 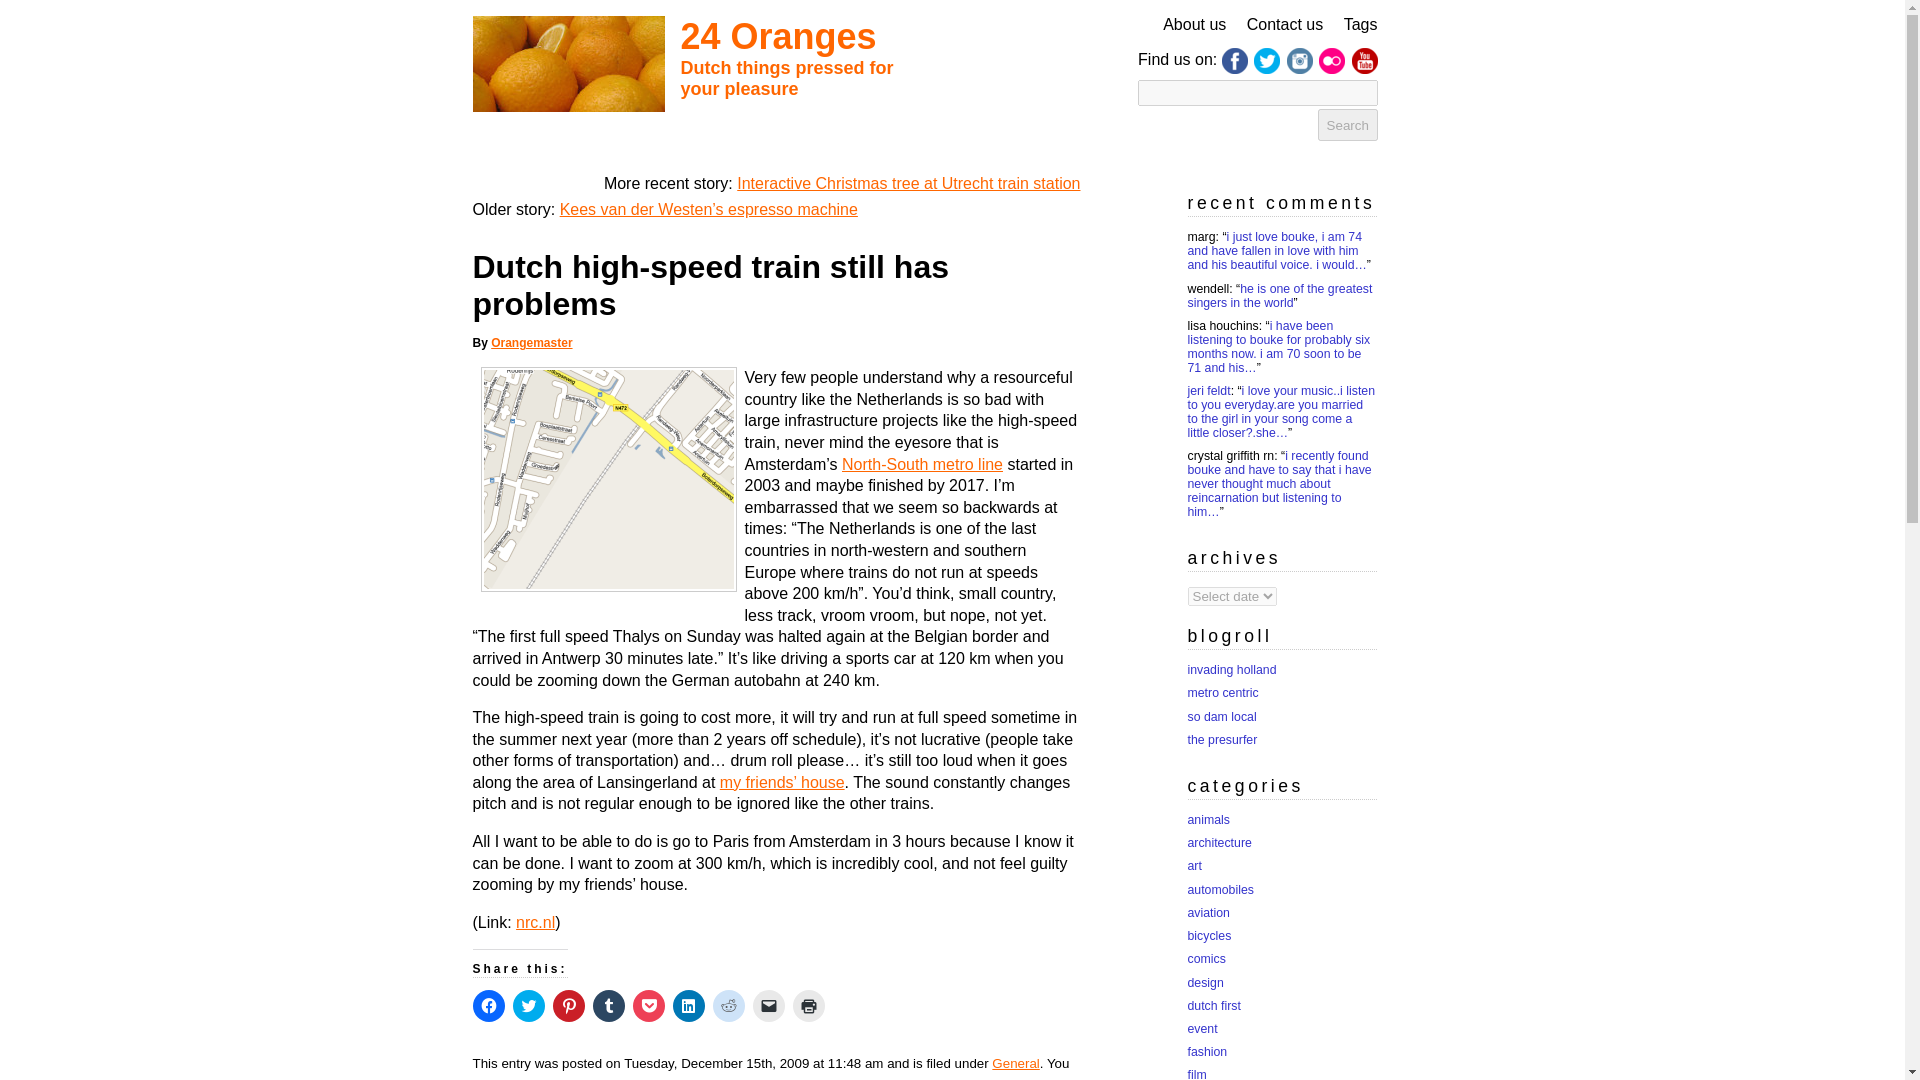 What do you see at coordinates (777, 36) in the screenshot?
I see `24 Oranges` at bounding box center [777, 36].